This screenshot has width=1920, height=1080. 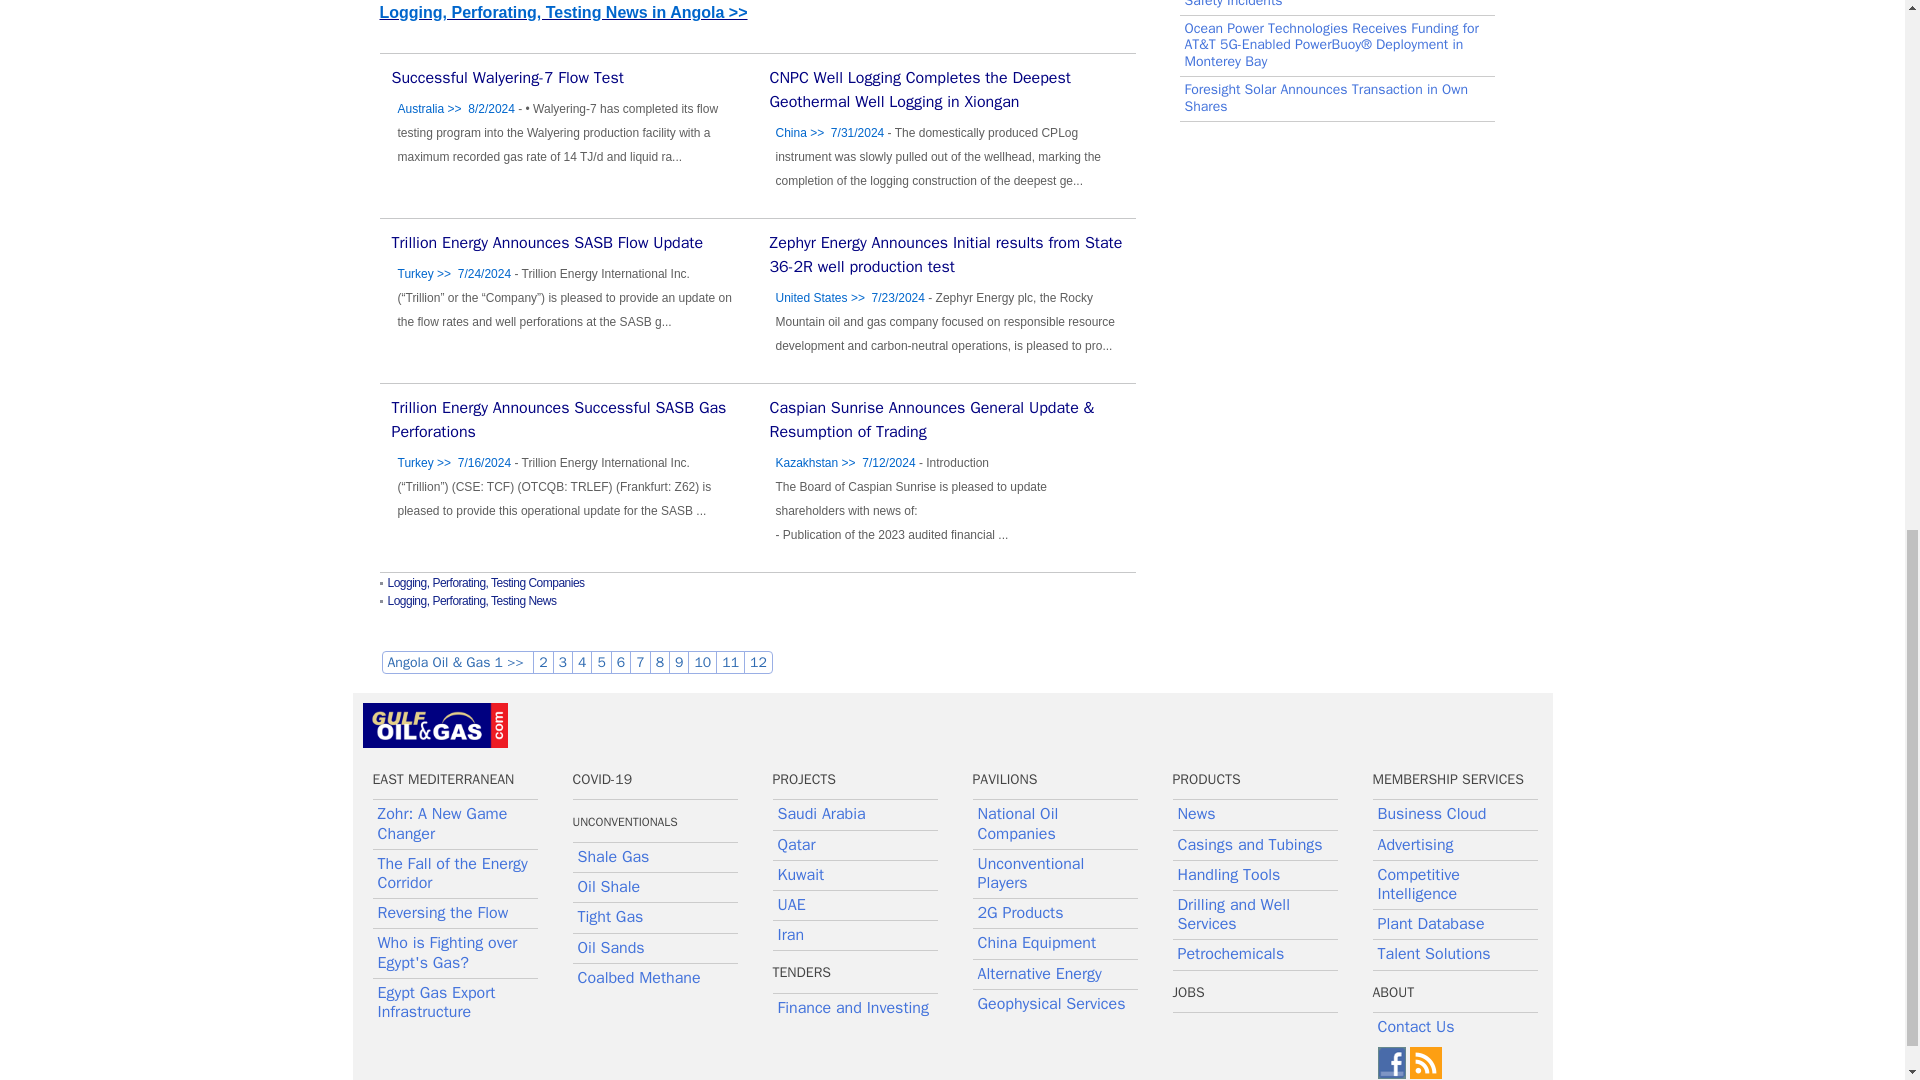 I want to click on Successful Walyering-7 Flow Test, so click(x=508, y=78).